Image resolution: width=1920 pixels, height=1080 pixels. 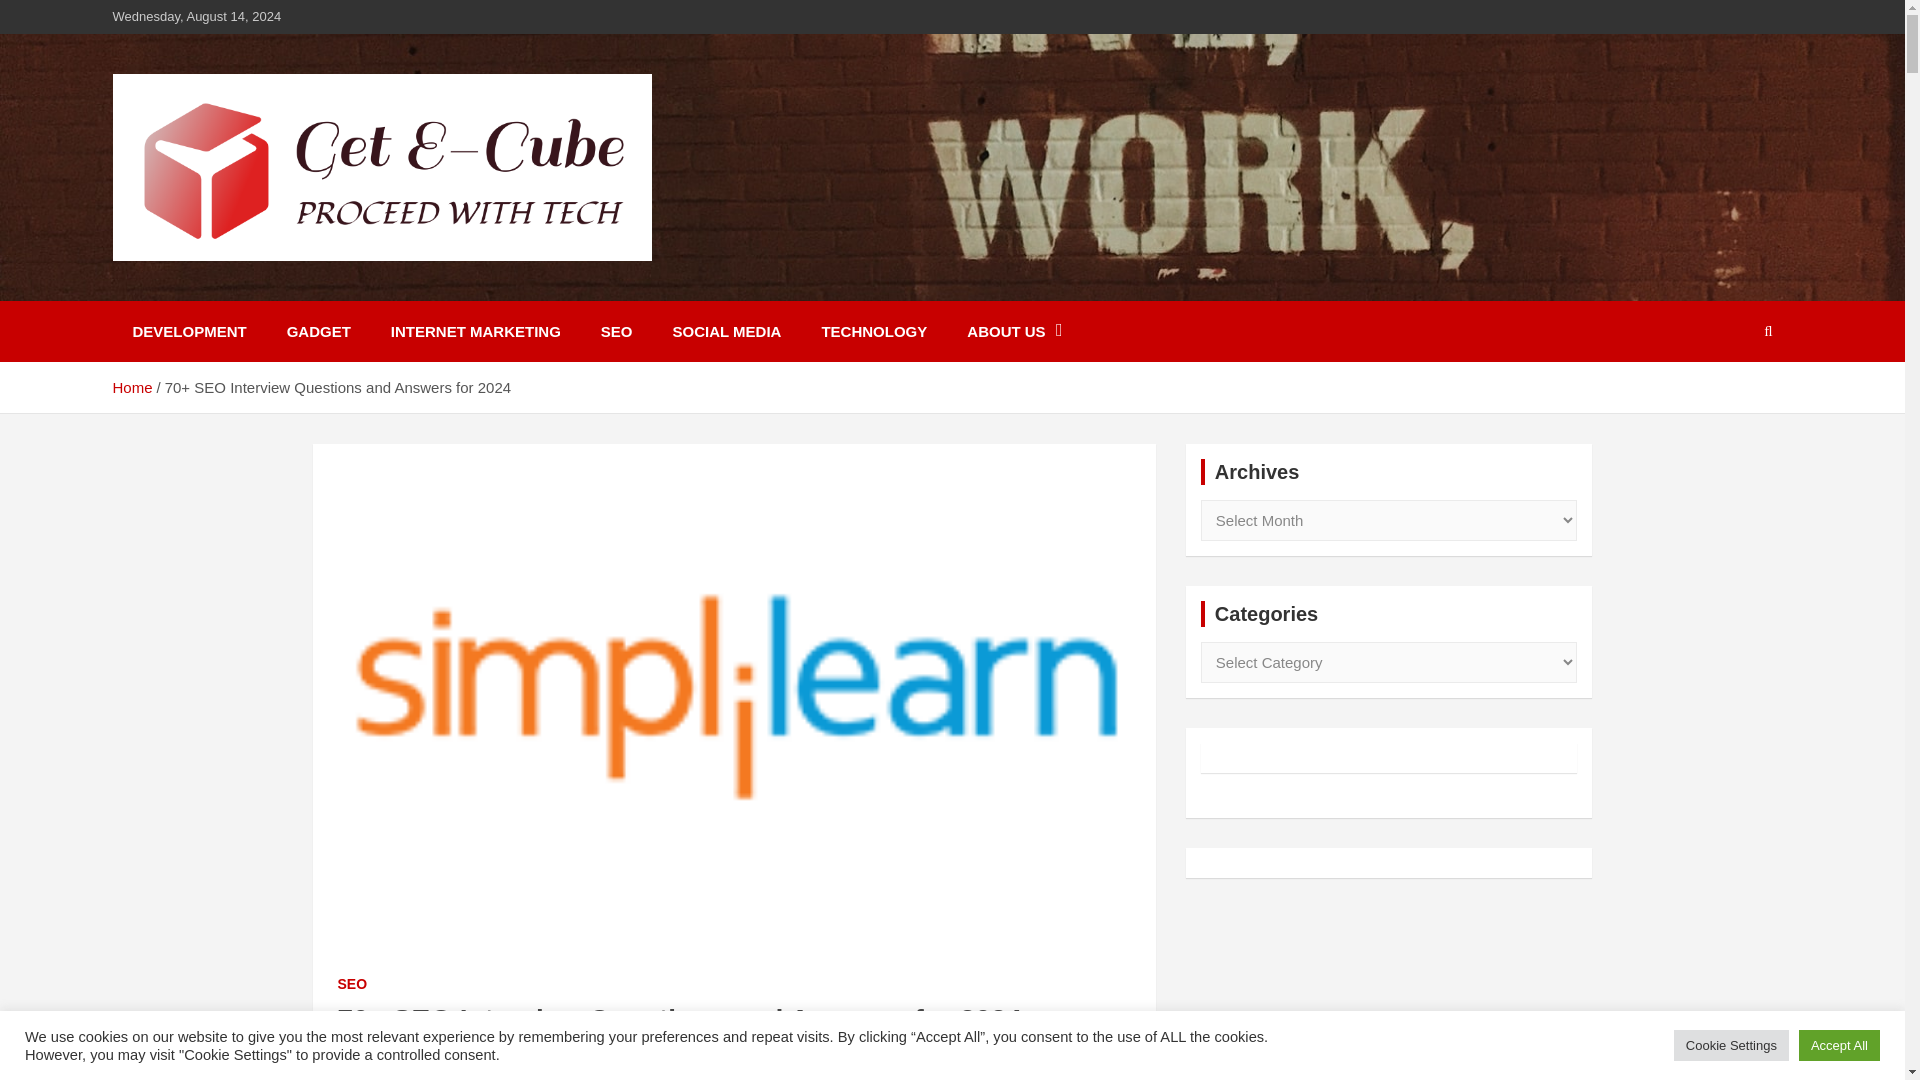 I want to click on Get E-Cube, so click(x=220, y=286).